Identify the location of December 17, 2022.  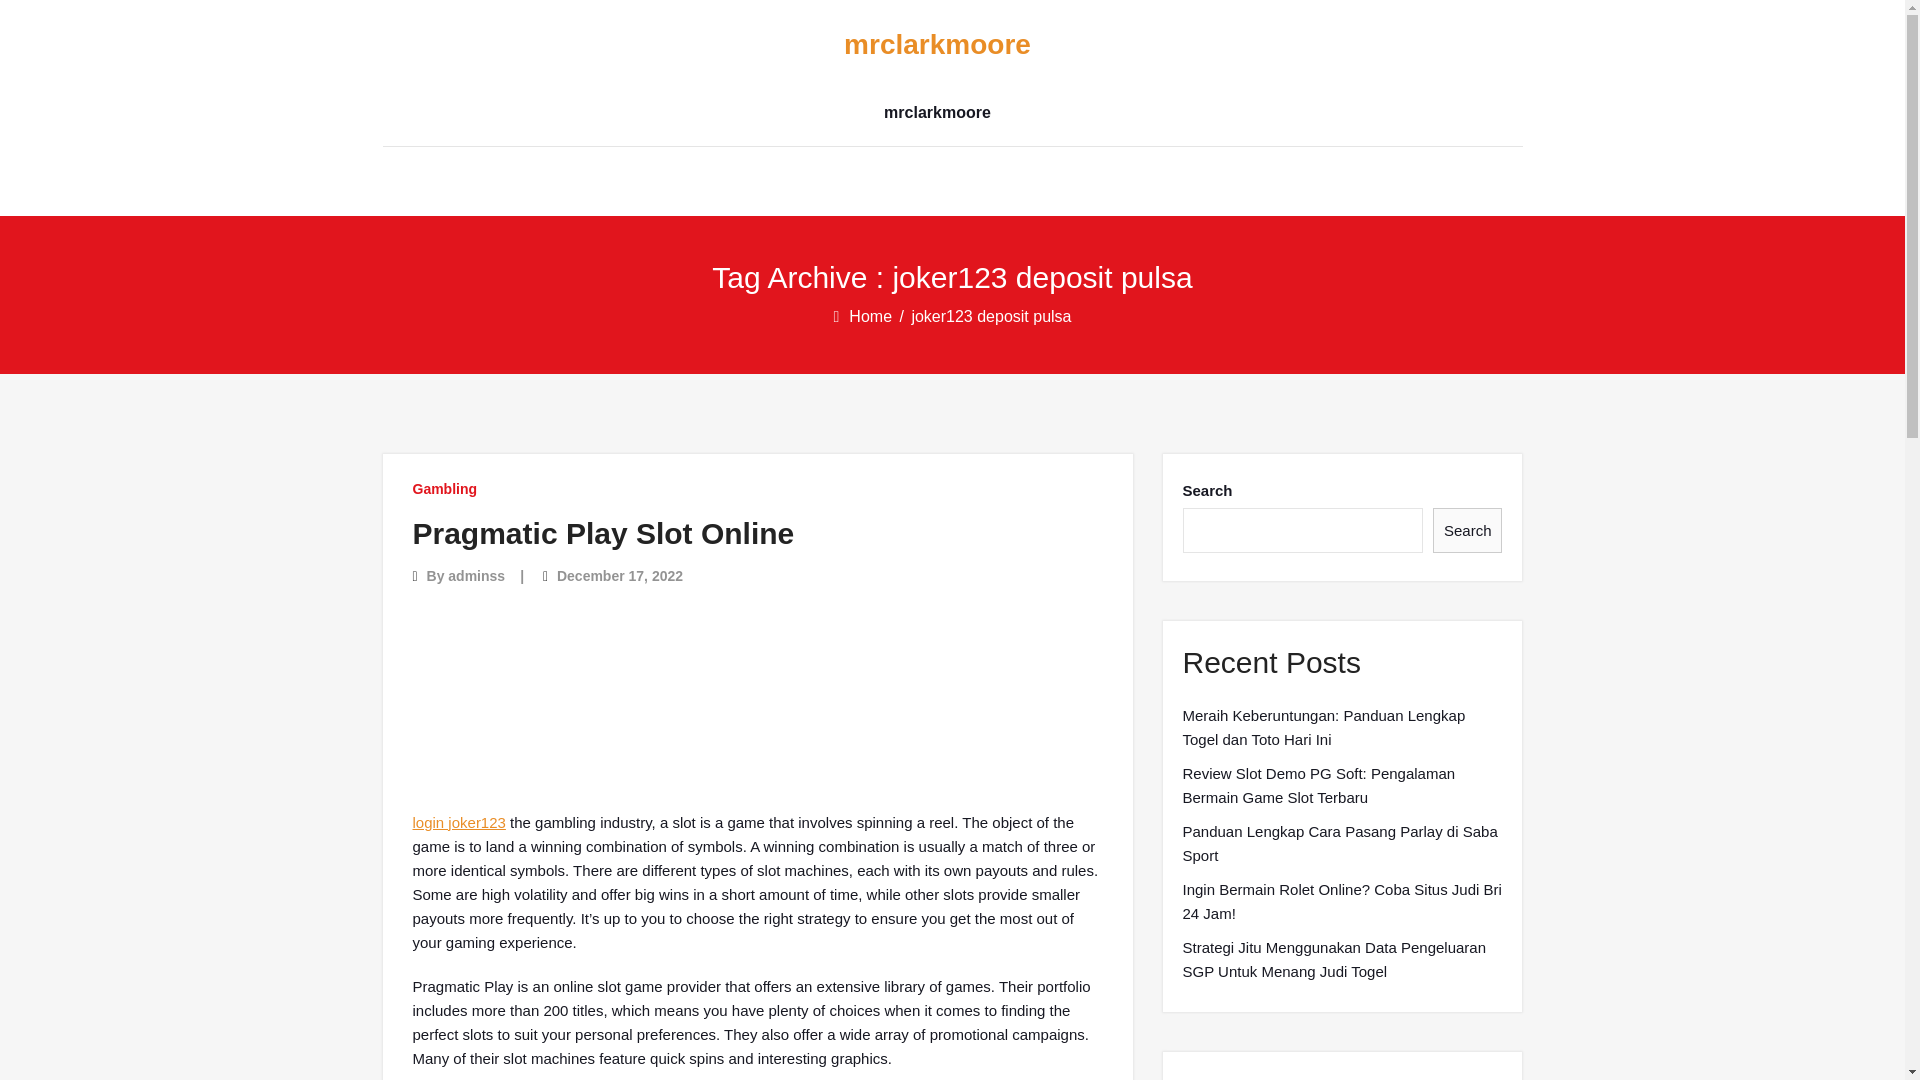
(620, 576).